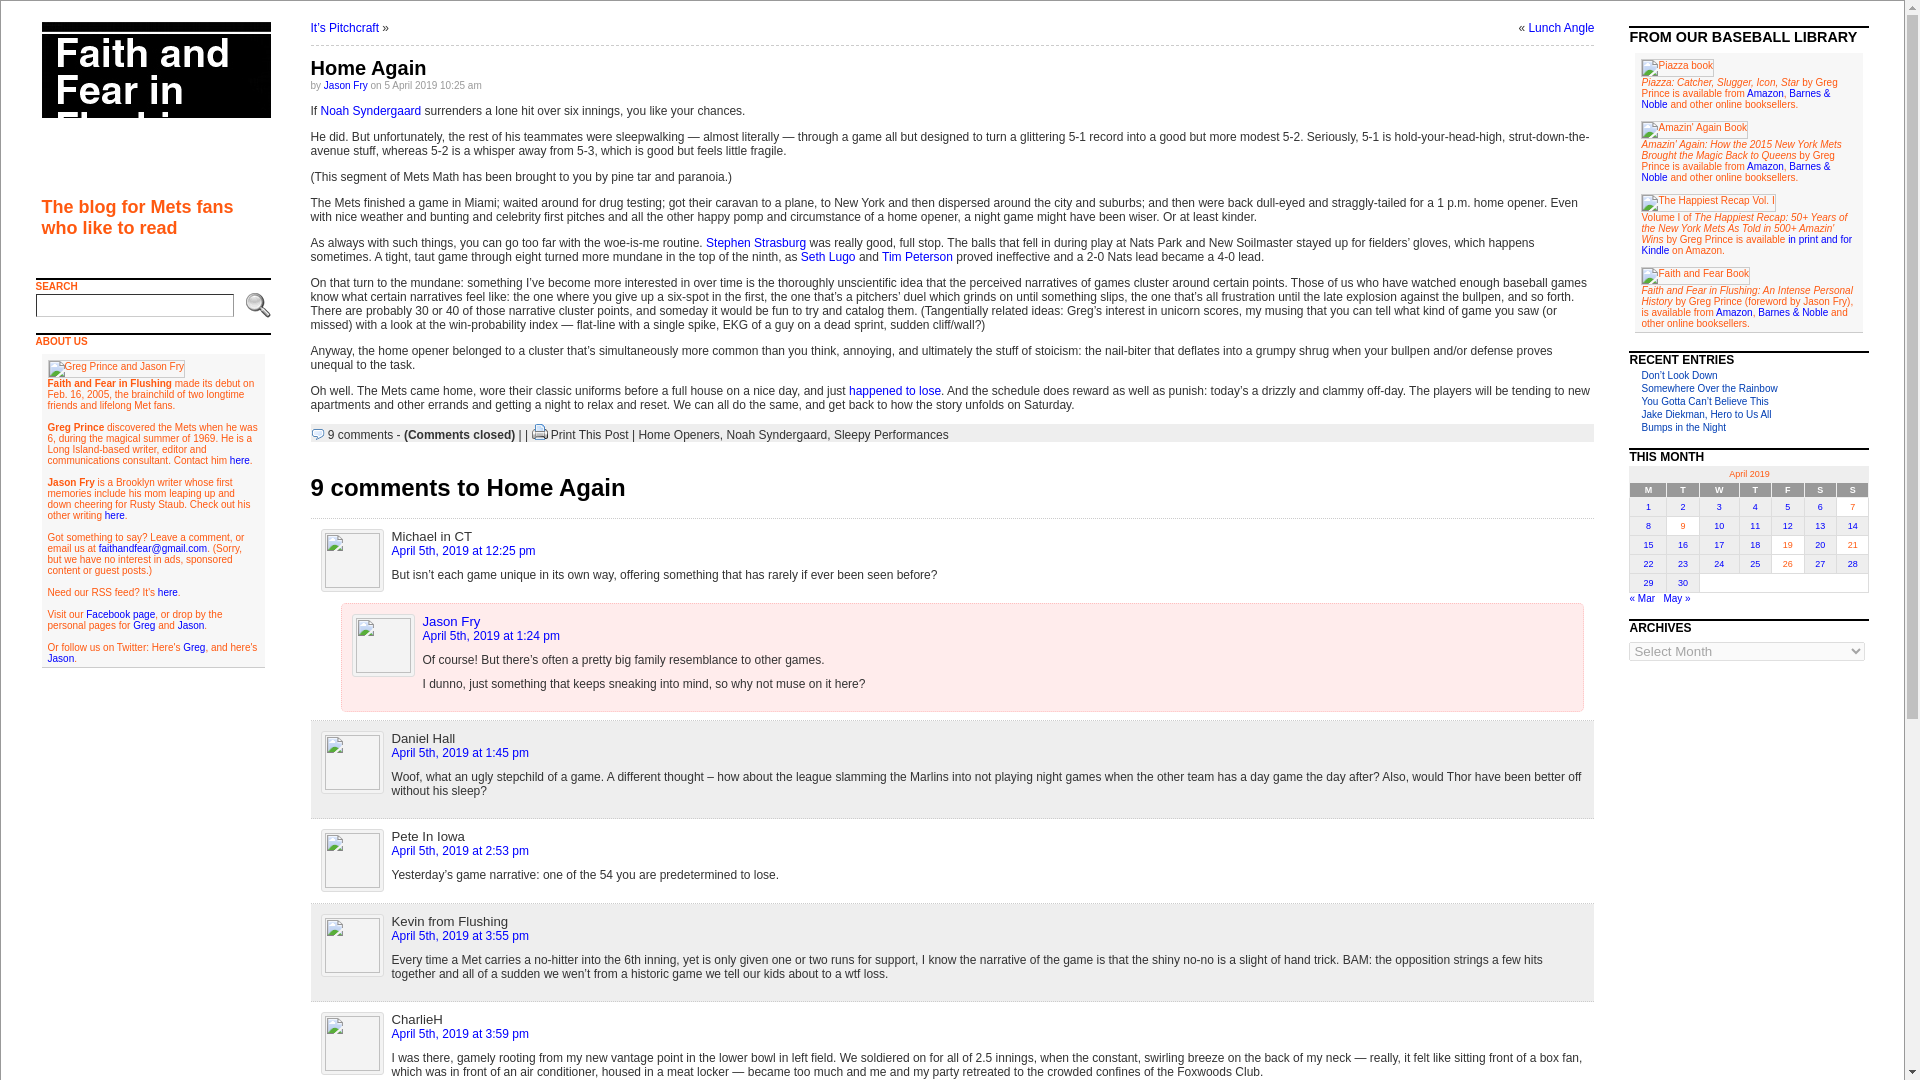 This screenshot has height=1080, width=1920. What do you see at coordinates (194, 647) in the screenshot?
I see `Greg` at bounding box center [194, 647].